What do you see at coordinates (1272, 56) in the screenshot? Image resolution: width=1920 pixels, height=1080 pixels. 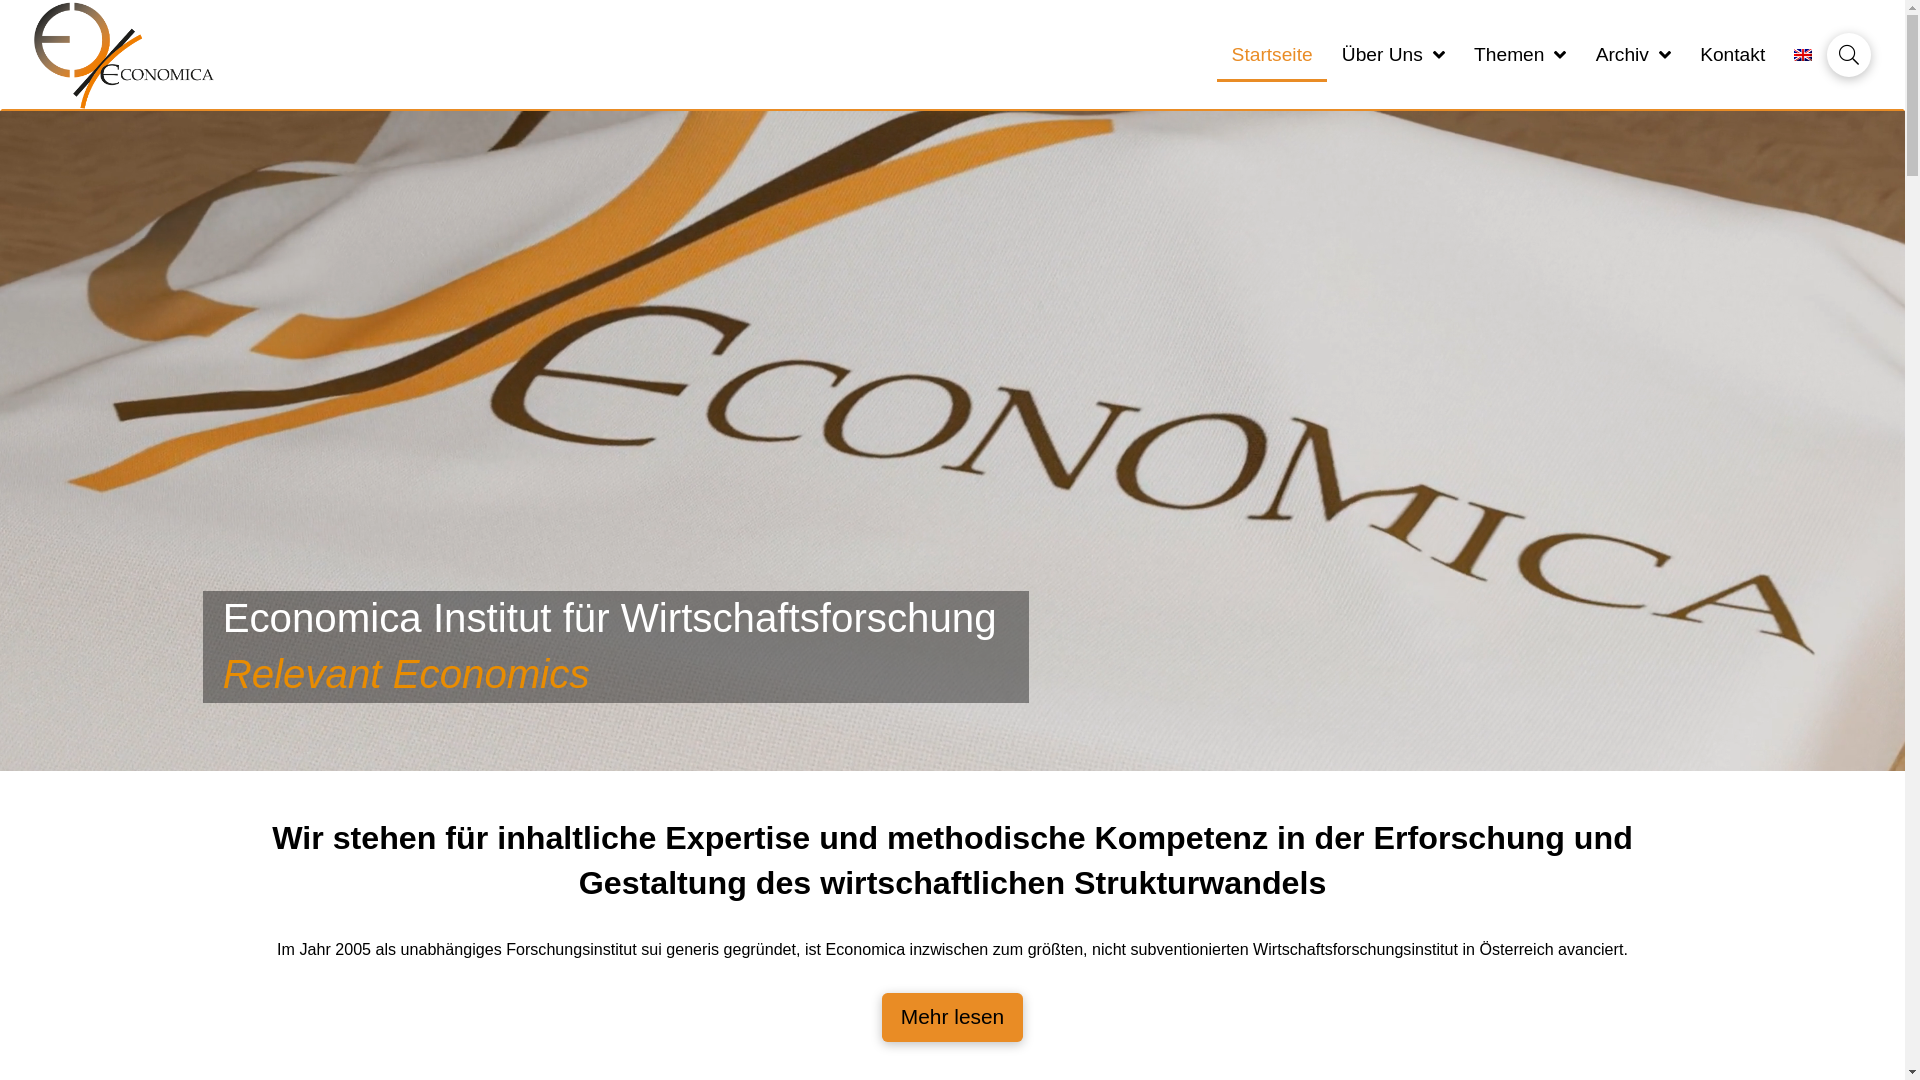 I see `Startseite` at bounding box center [1272, 56].